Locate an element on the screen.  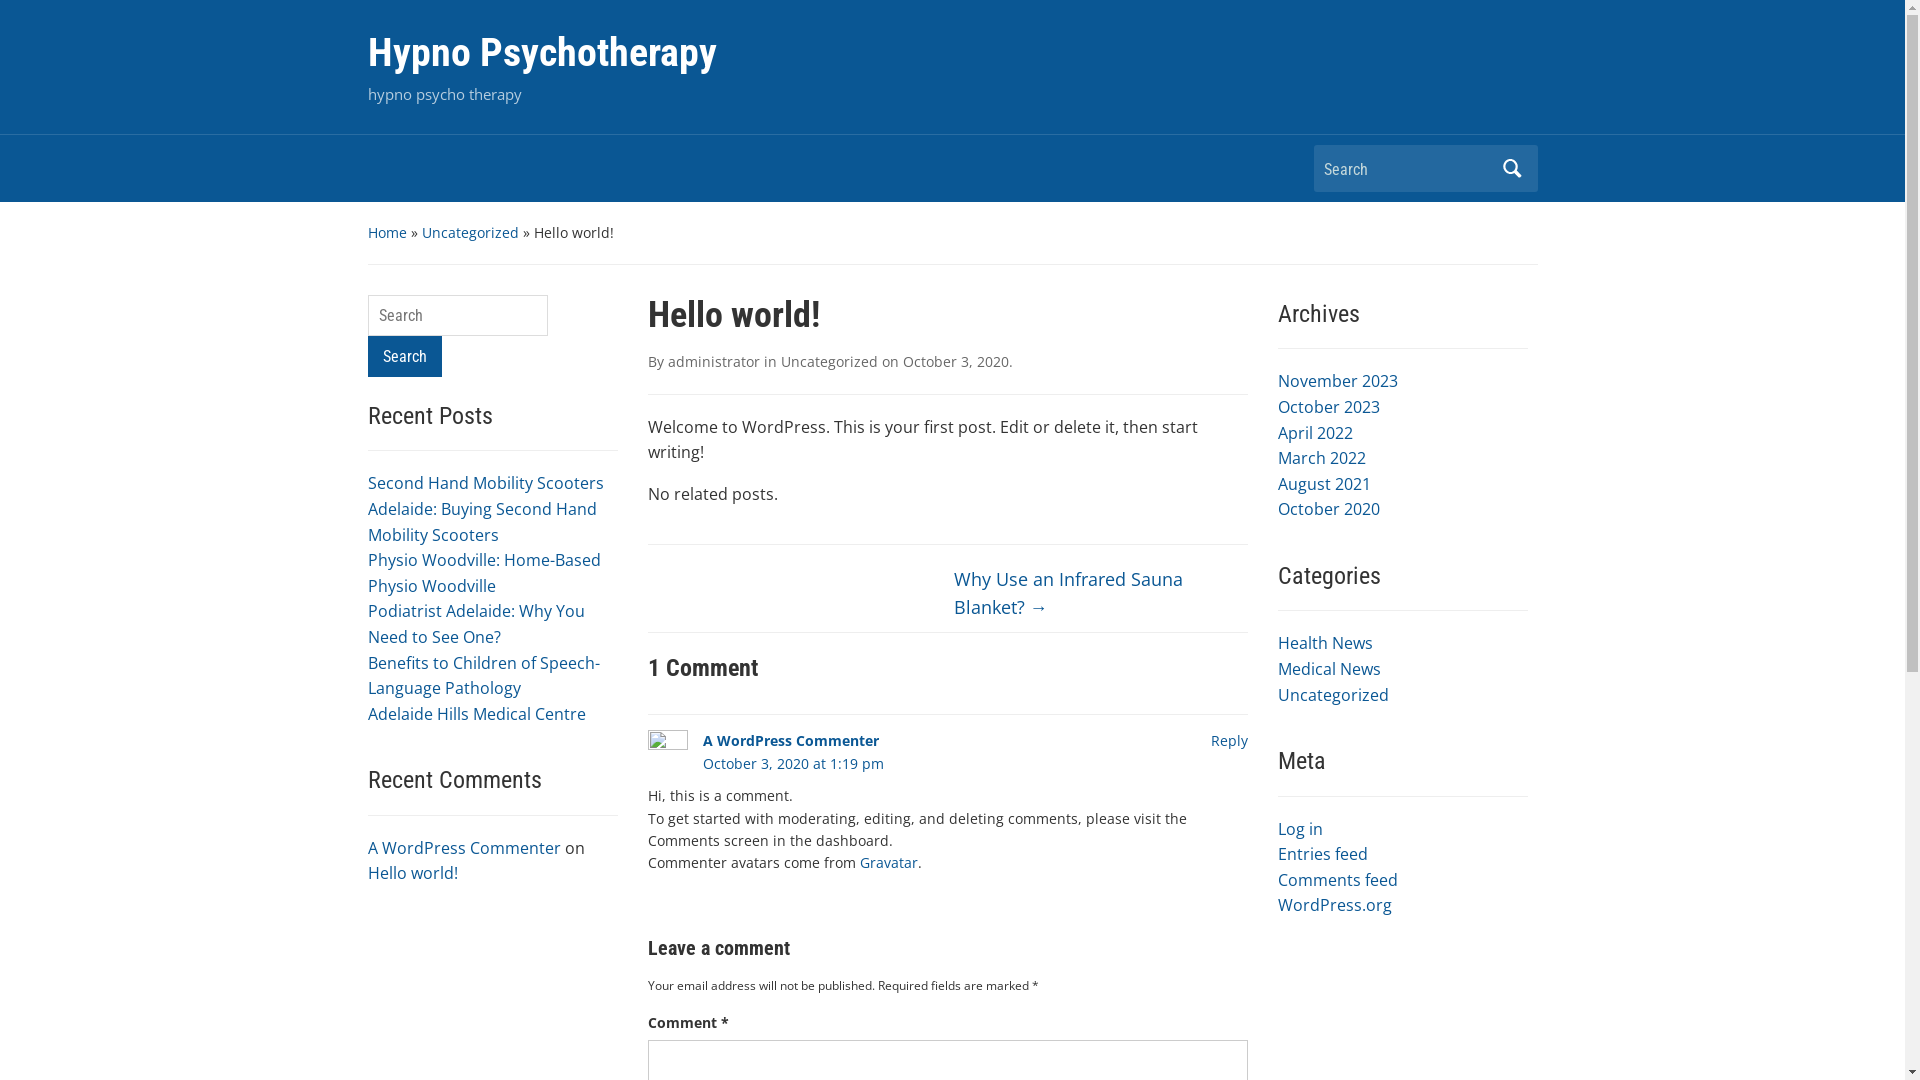
Health News is located at coordinates (1326, 643).